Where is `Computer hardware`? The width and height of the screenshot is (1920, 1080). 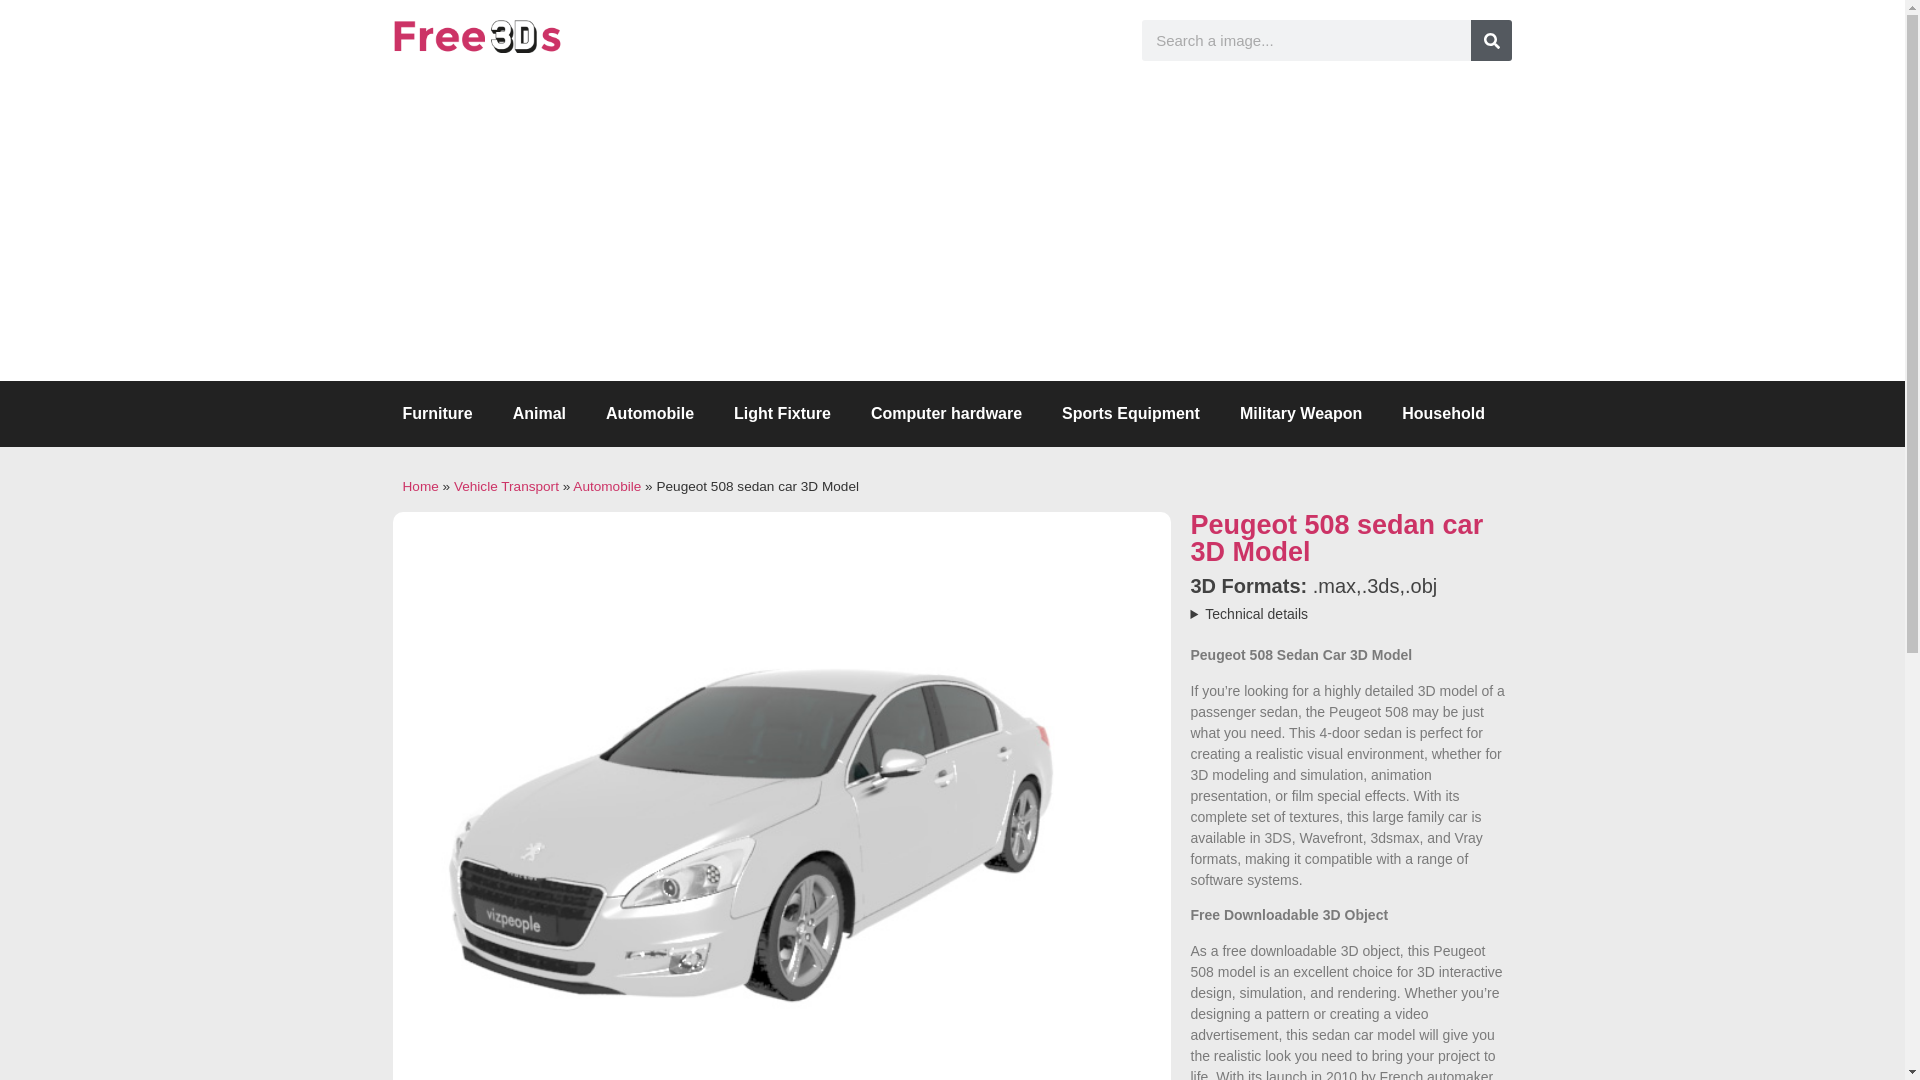 Computer hardware is located at coordinates (946, 414).